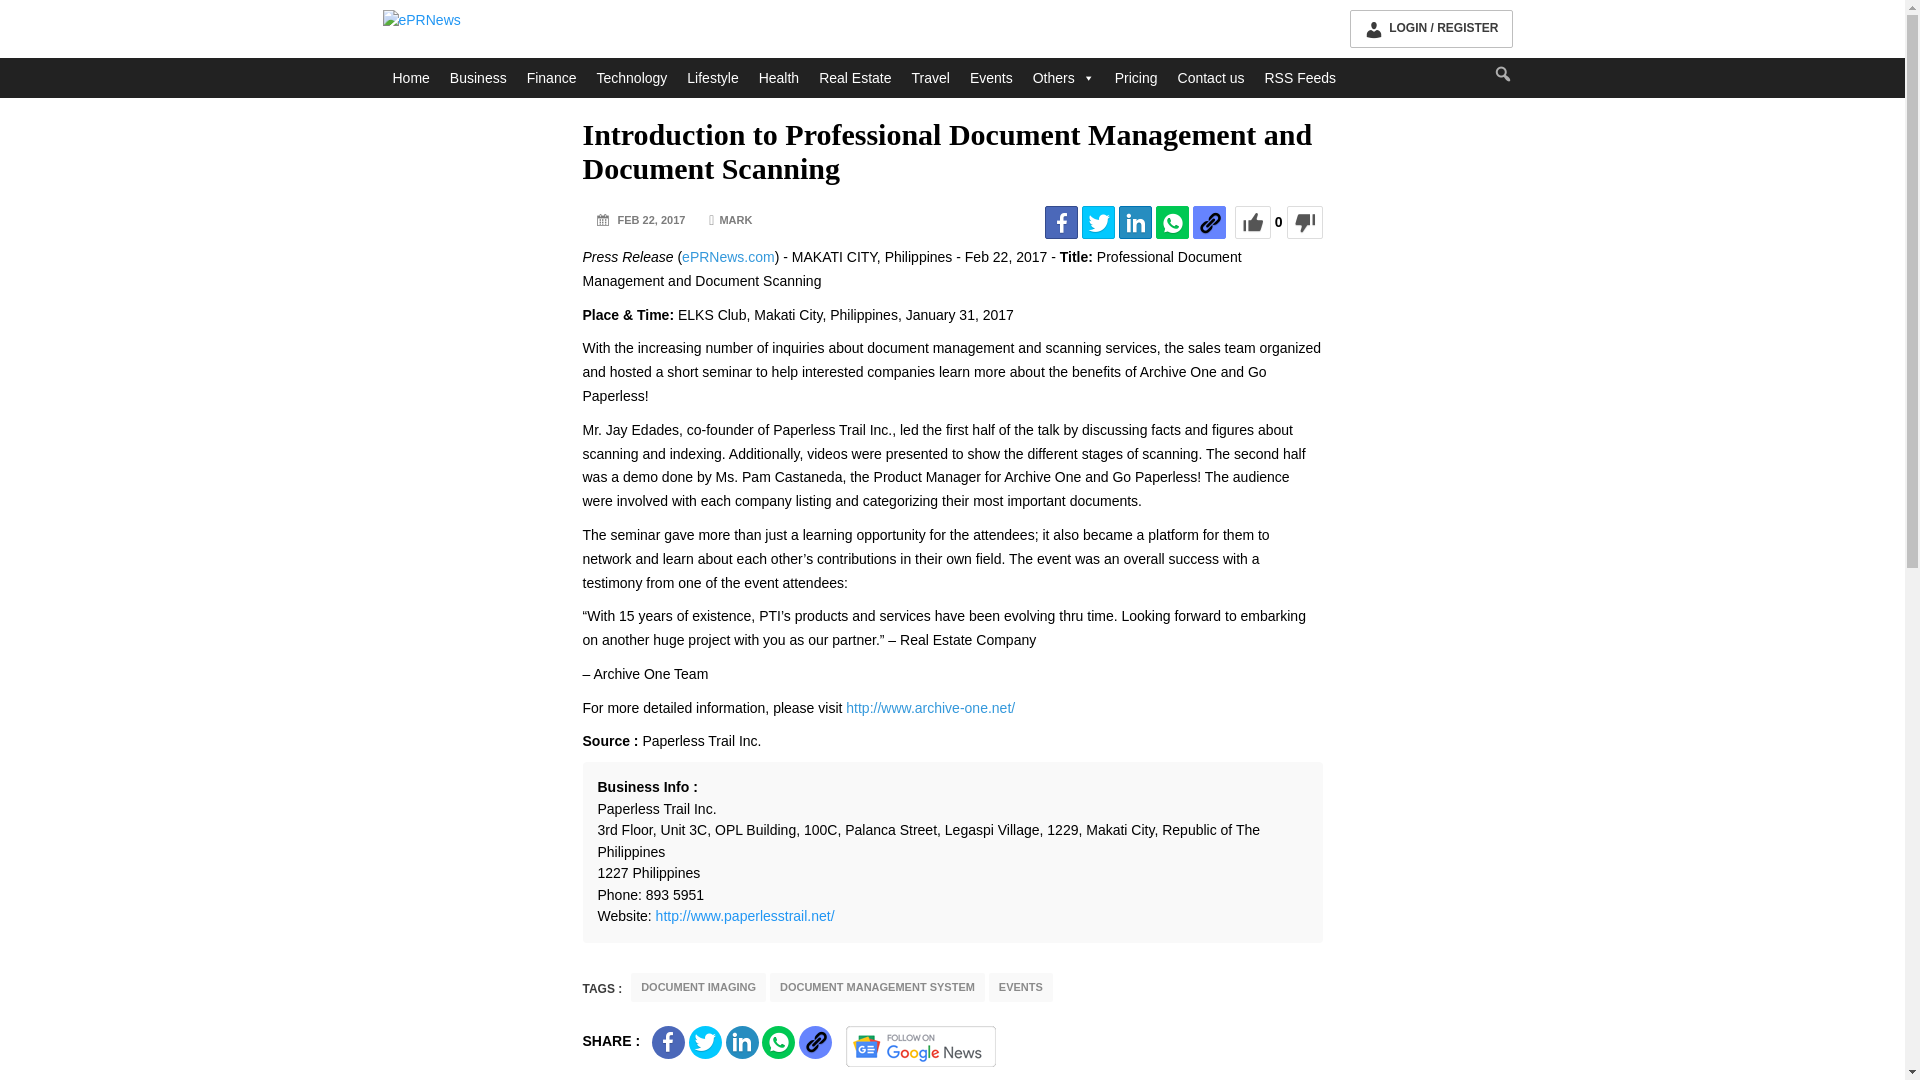  I want to click on Share on Whatsapp, so click(778, 1042).